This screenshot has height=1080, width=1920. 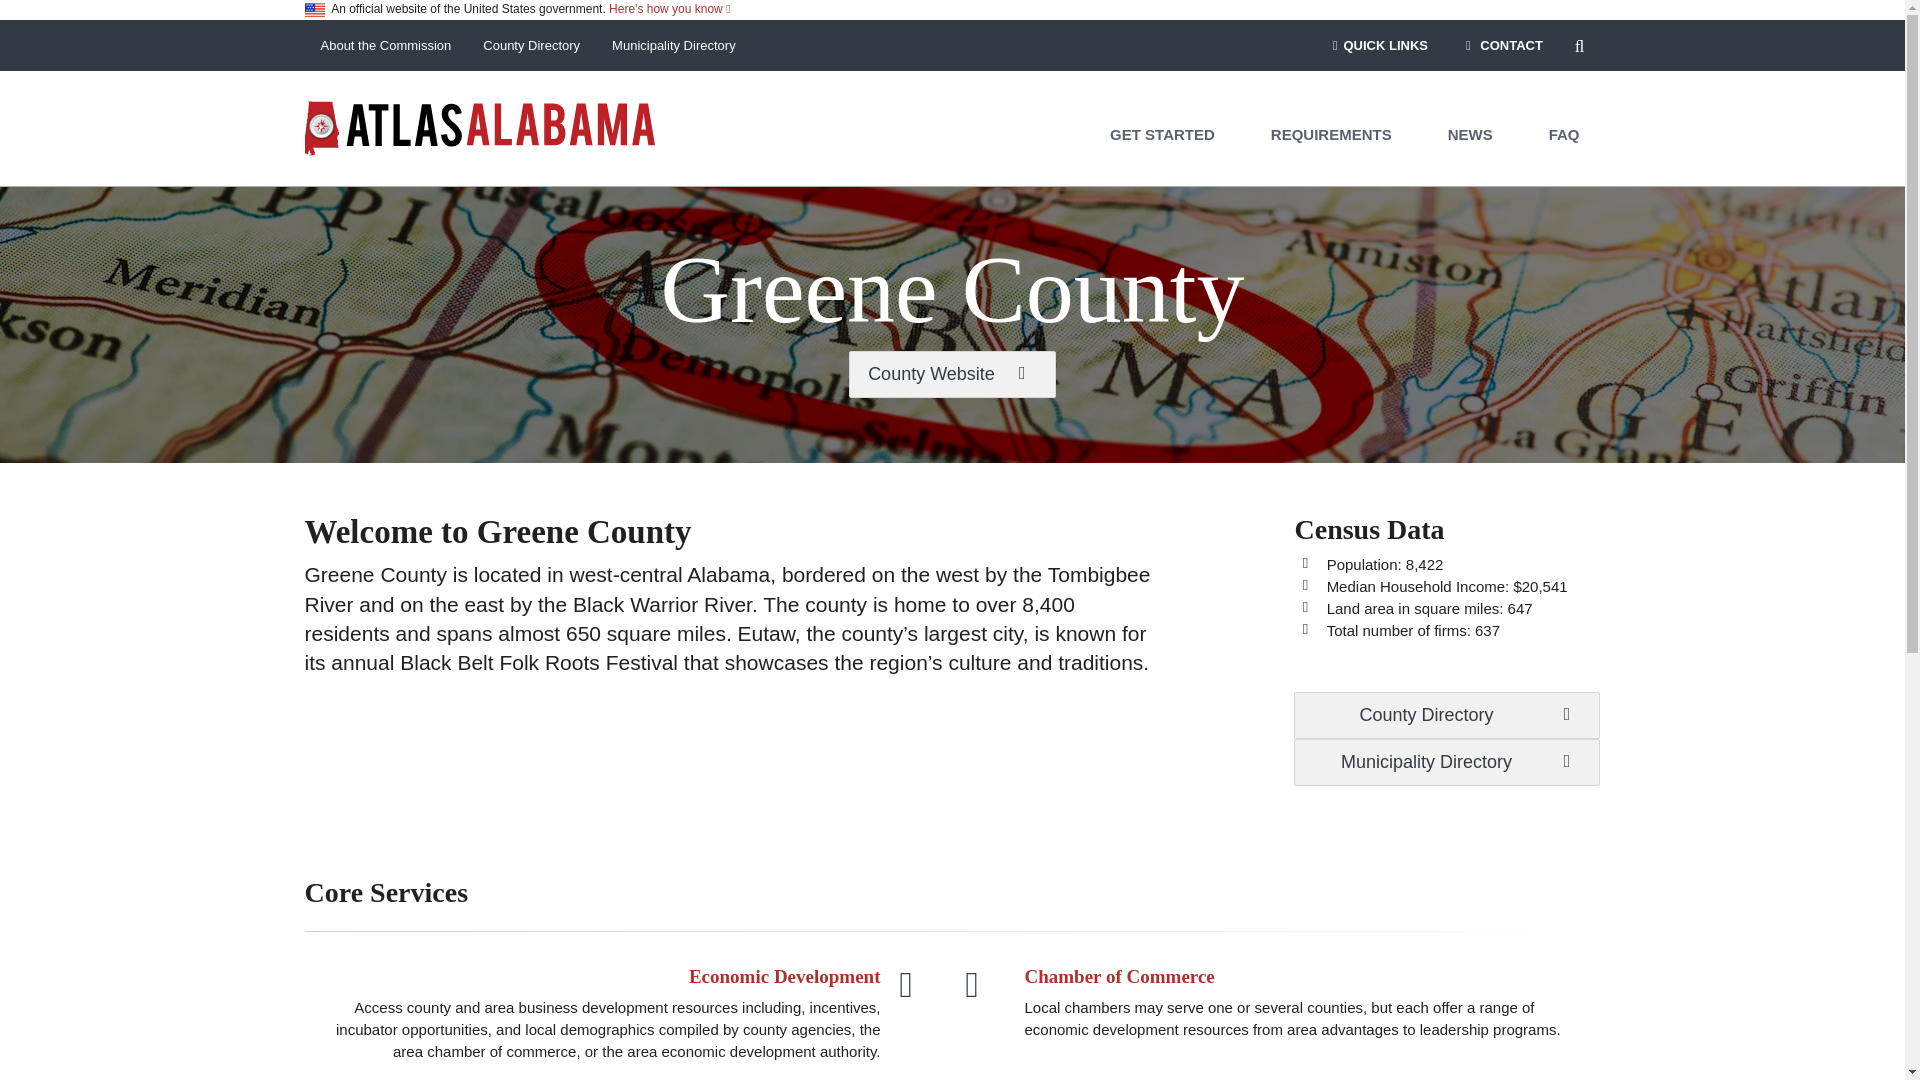 What do you see at coordinates (1501, 46) in the screenshot?
I see `CONTACT` at bounding box center [1501, 46].